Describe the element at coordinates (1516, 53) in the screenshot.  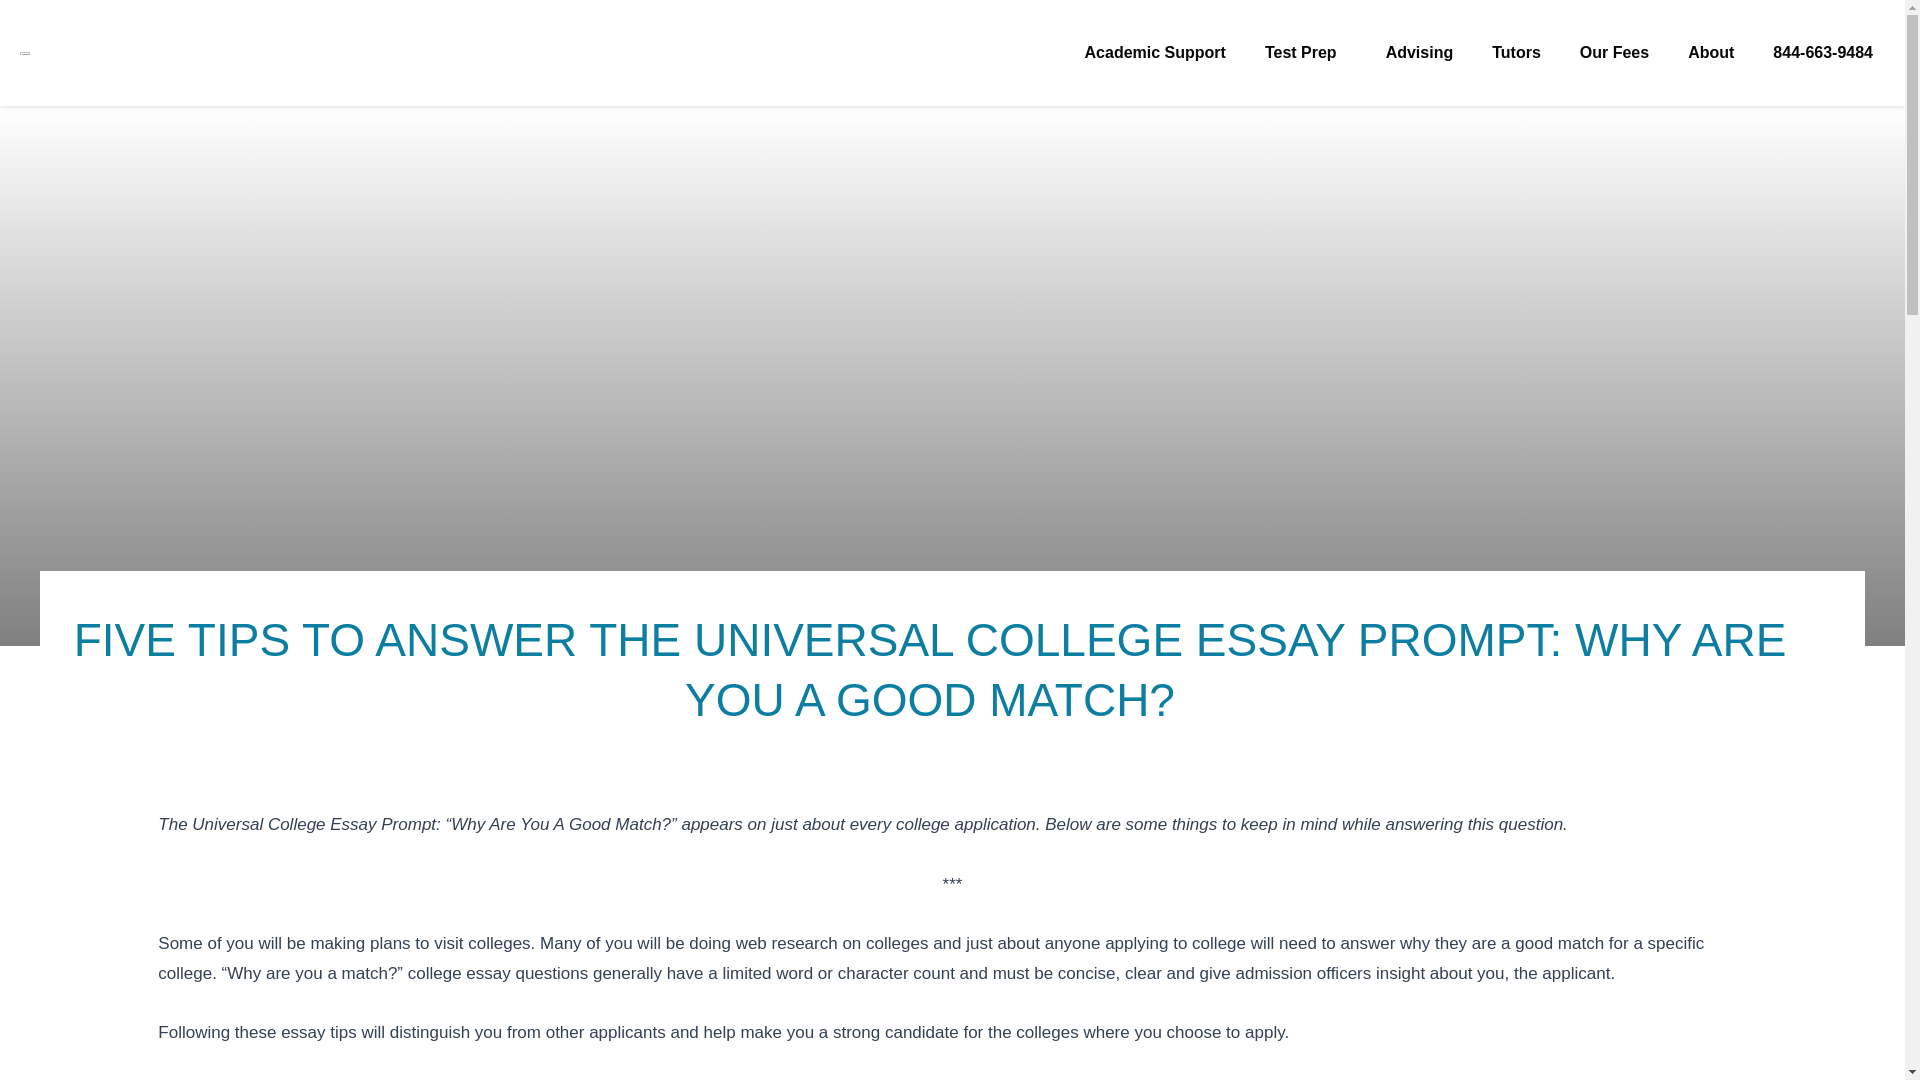
I see `Tutors` at that location.